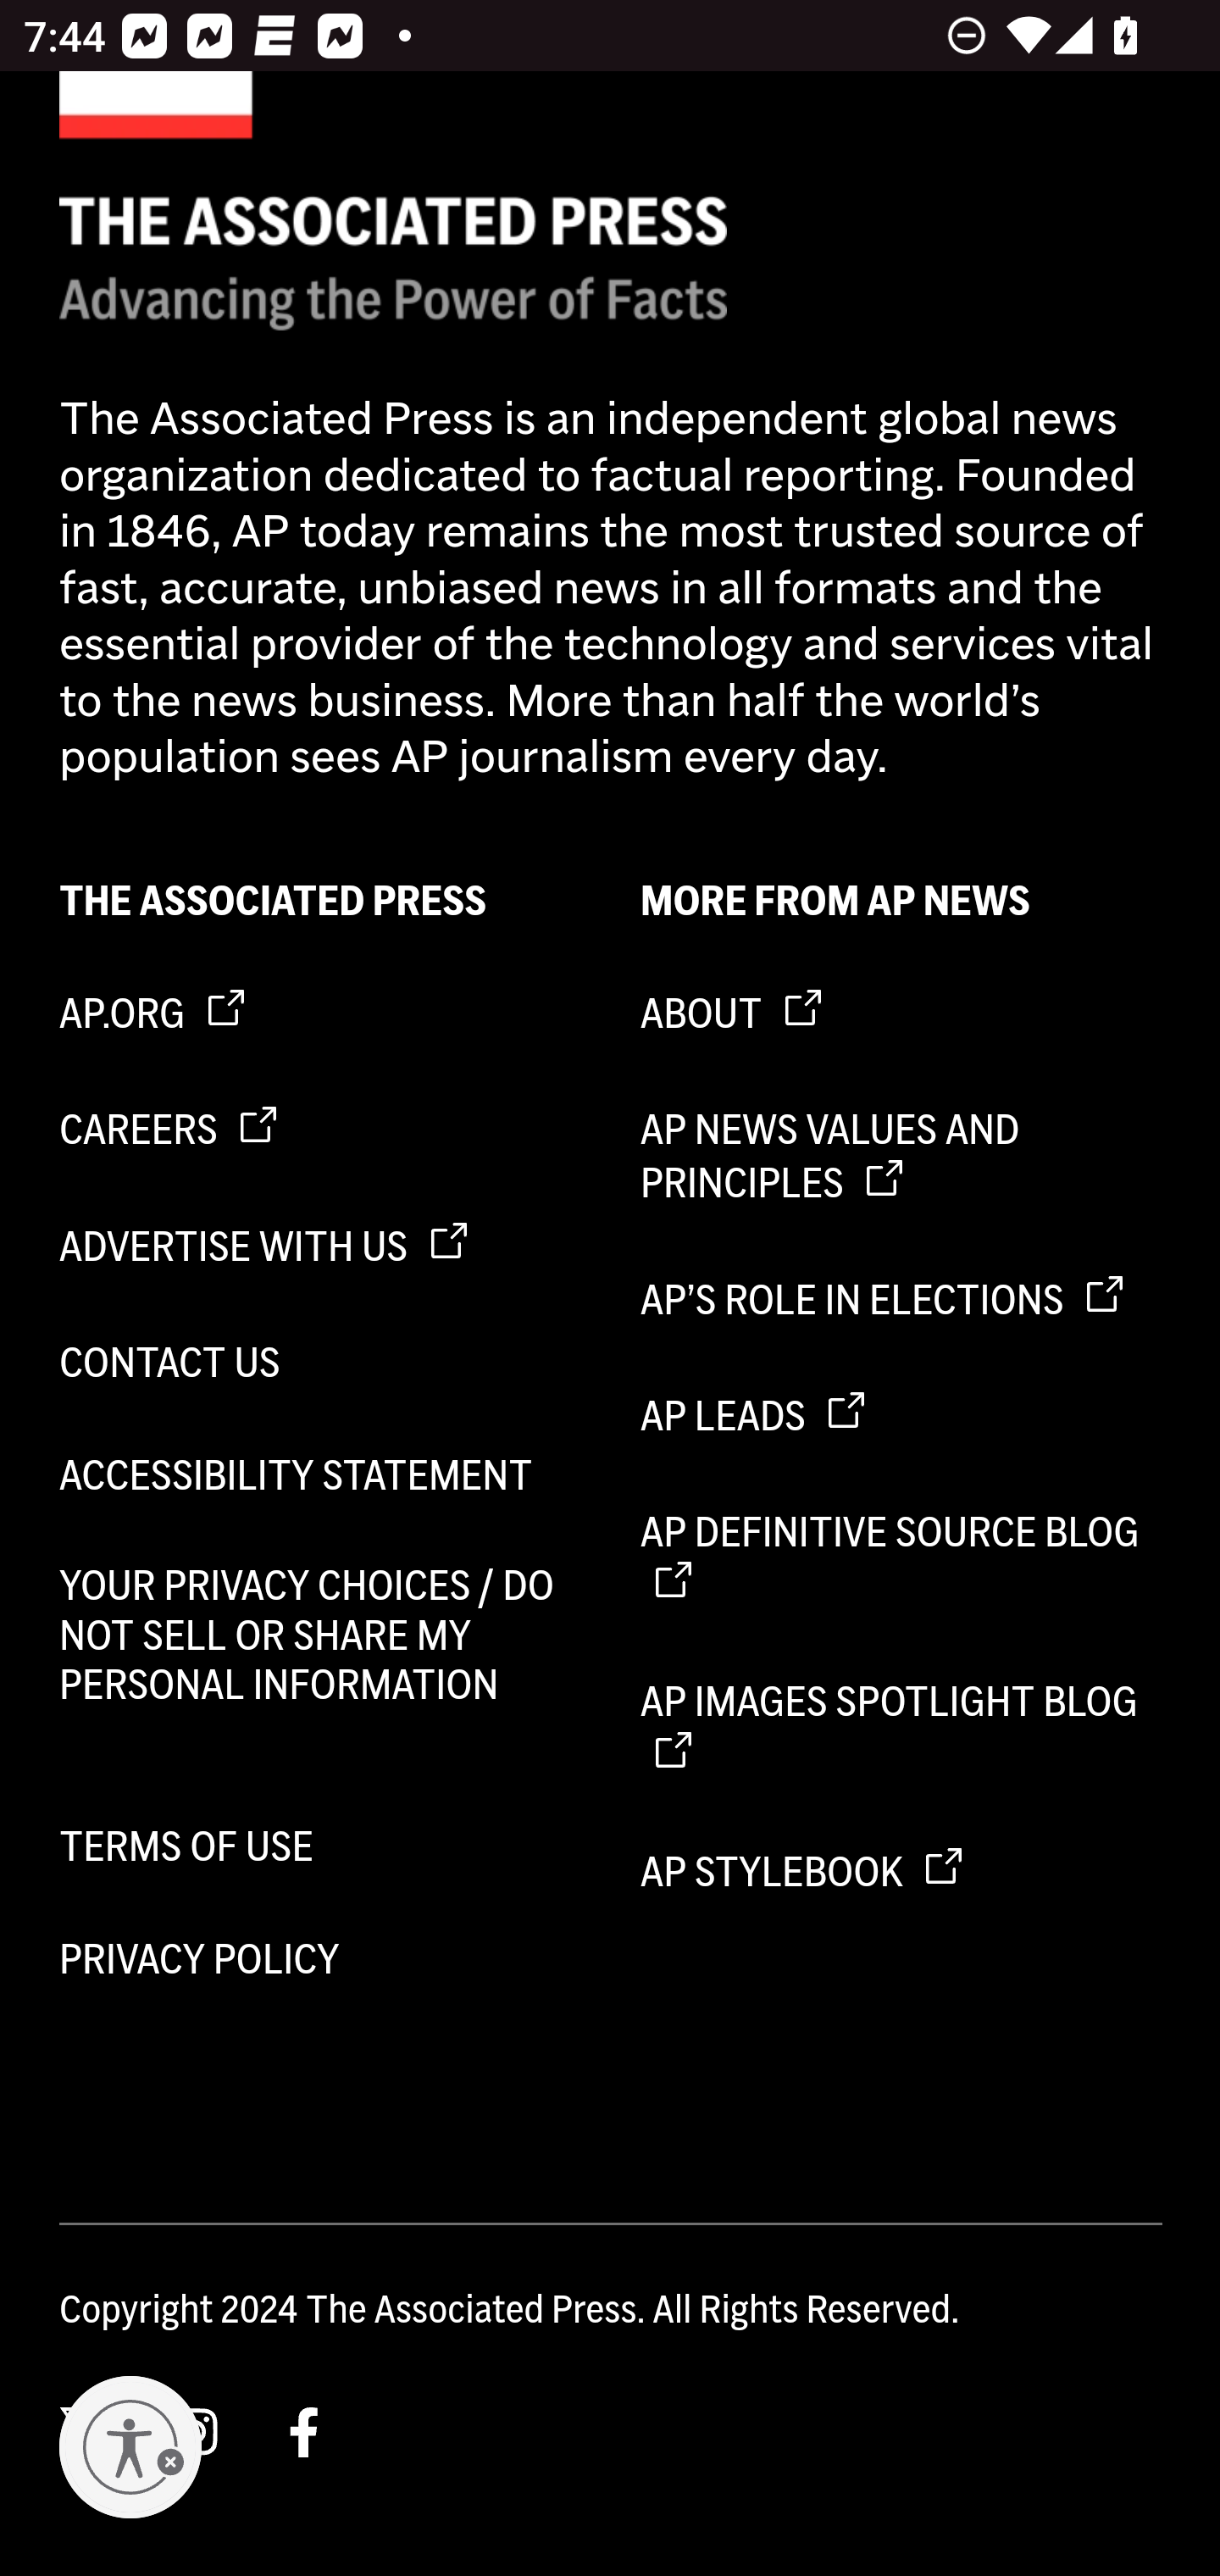  Describe the element at coordinates (903, 1559) in the screenshot. I see `AP DEFINITIVE SOURCE BLOG ` at that location.